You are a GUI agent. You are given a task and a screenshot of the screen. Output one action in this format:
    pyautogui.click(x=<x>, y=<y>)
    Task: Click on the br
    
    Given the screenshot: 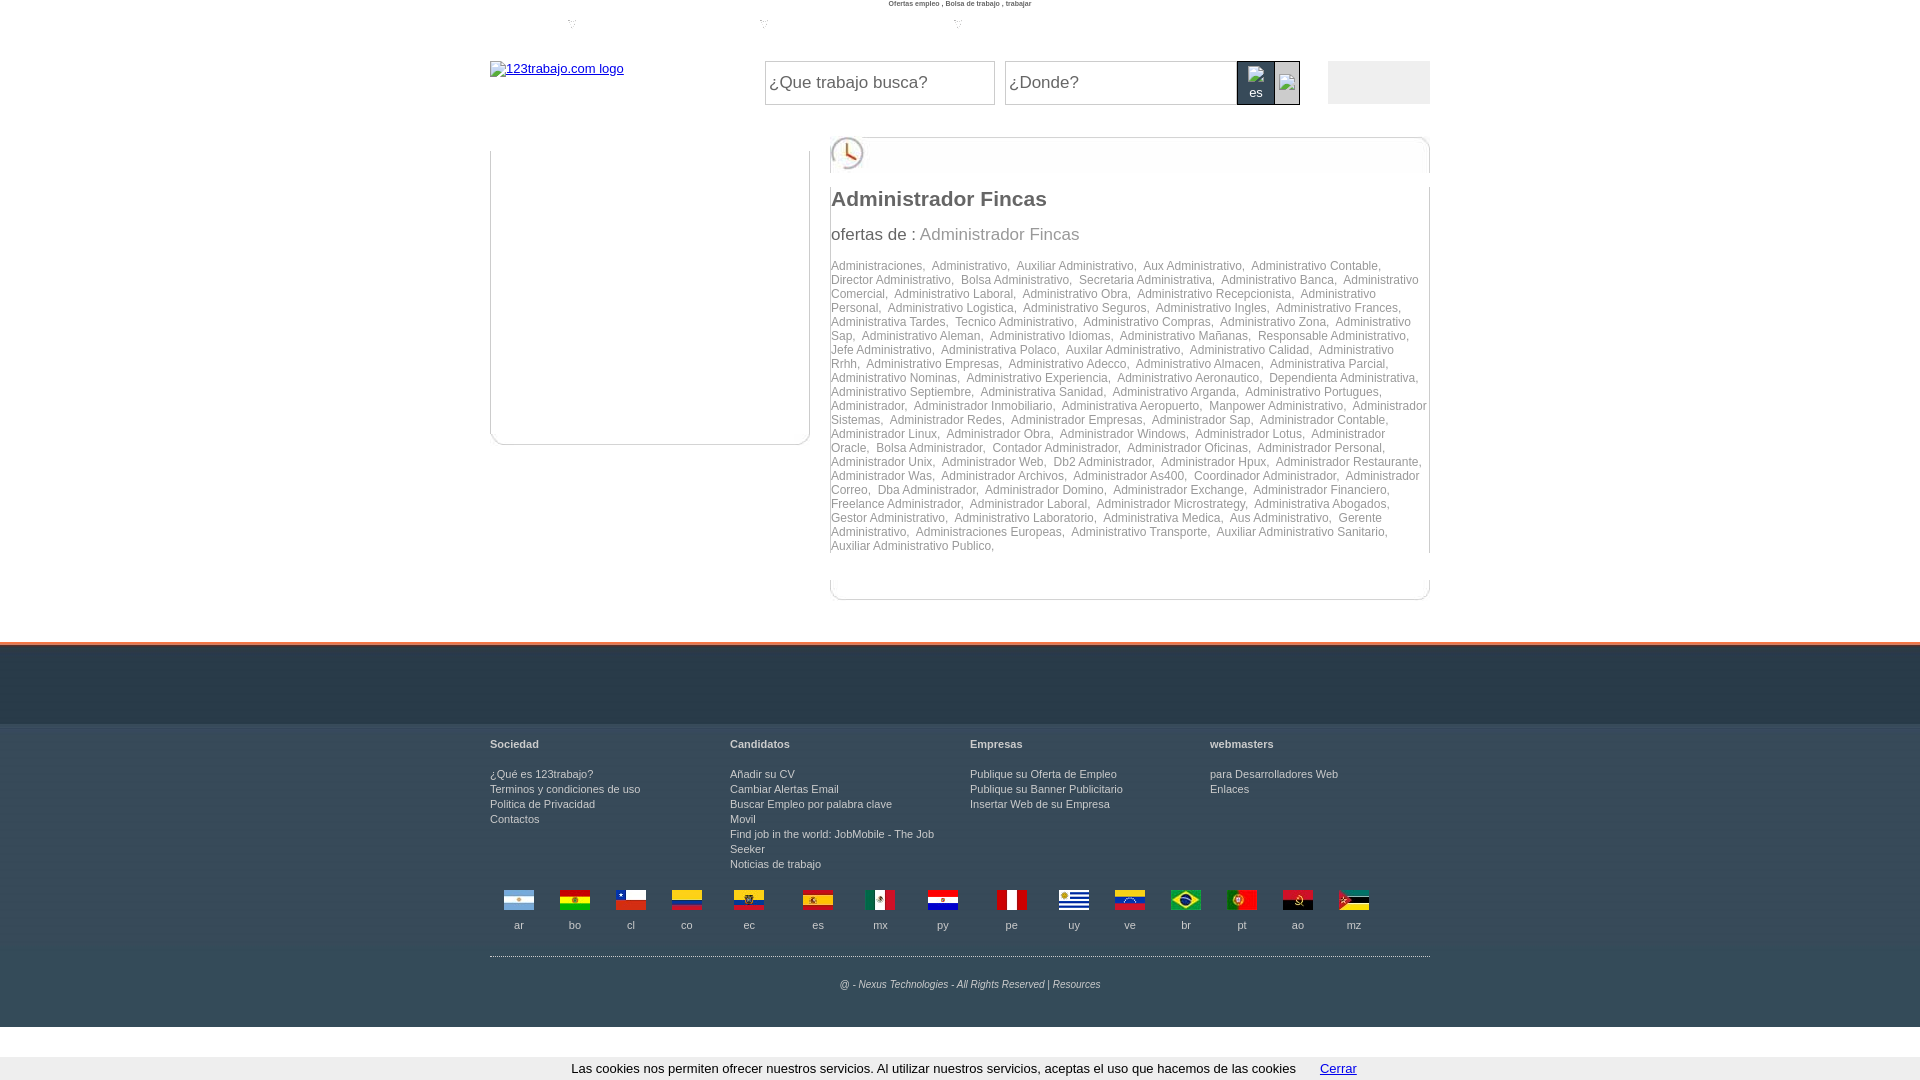 What is the action you would take?
    pyautogui.click(x=1186, y=925)
    